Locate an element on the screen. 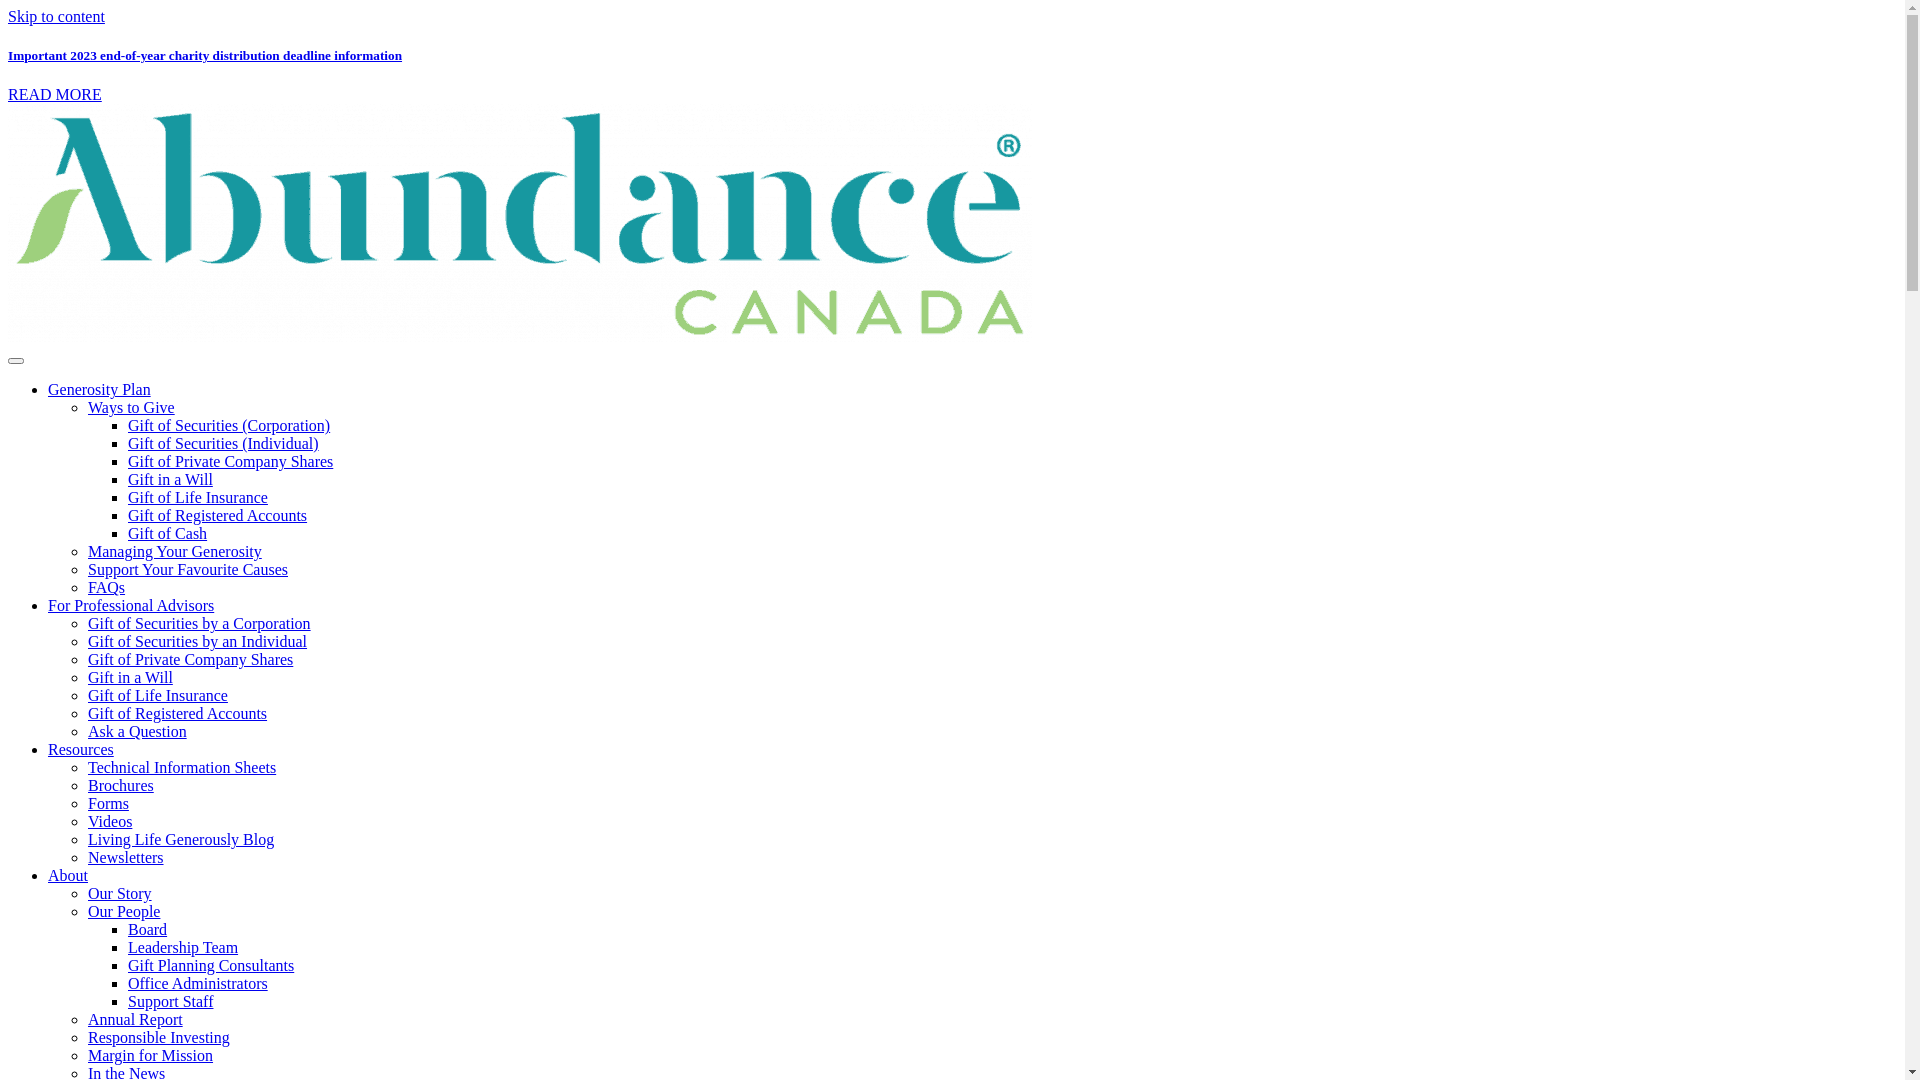 Image resolution: width=1920 pixels, height=1080 pixels. Gift of Securities (Corporation) is located at coordinates (229, 426).